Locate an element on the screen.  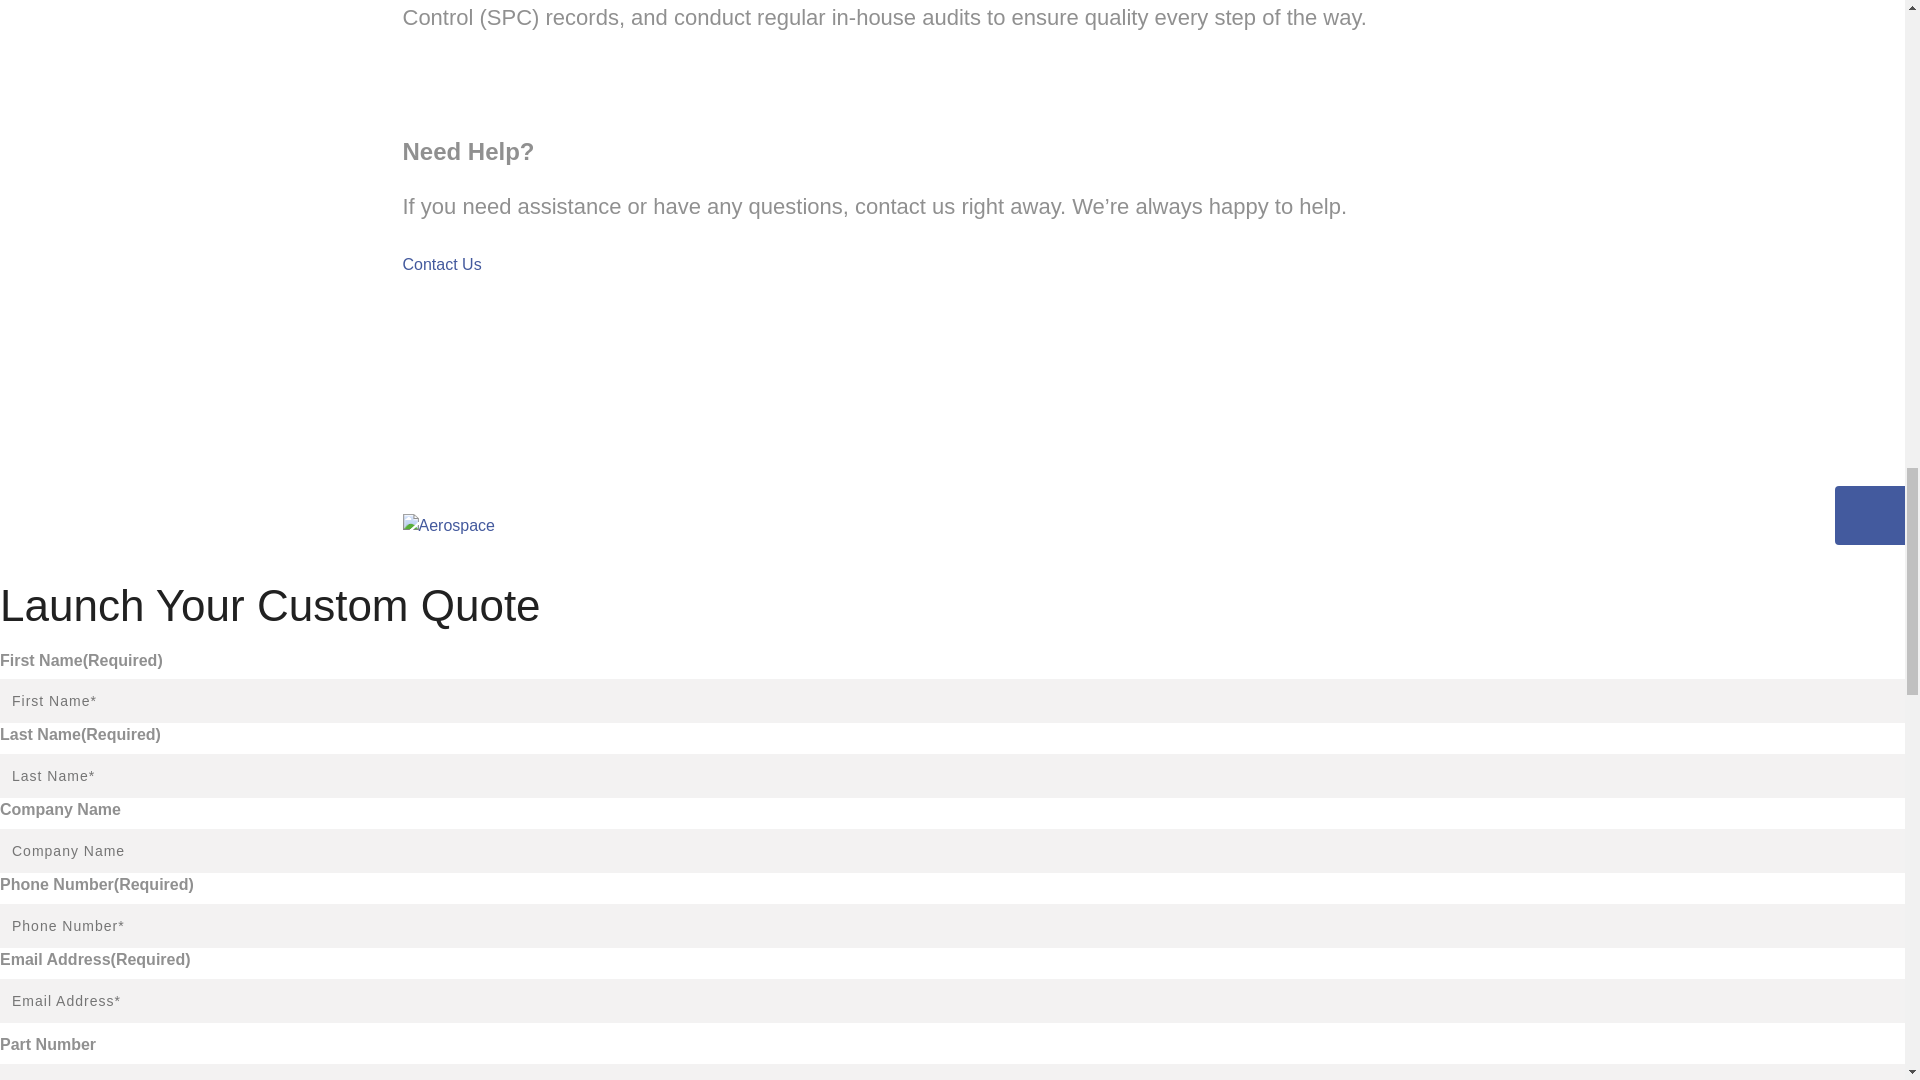
Back to Top is located at coordinates (552, 432).